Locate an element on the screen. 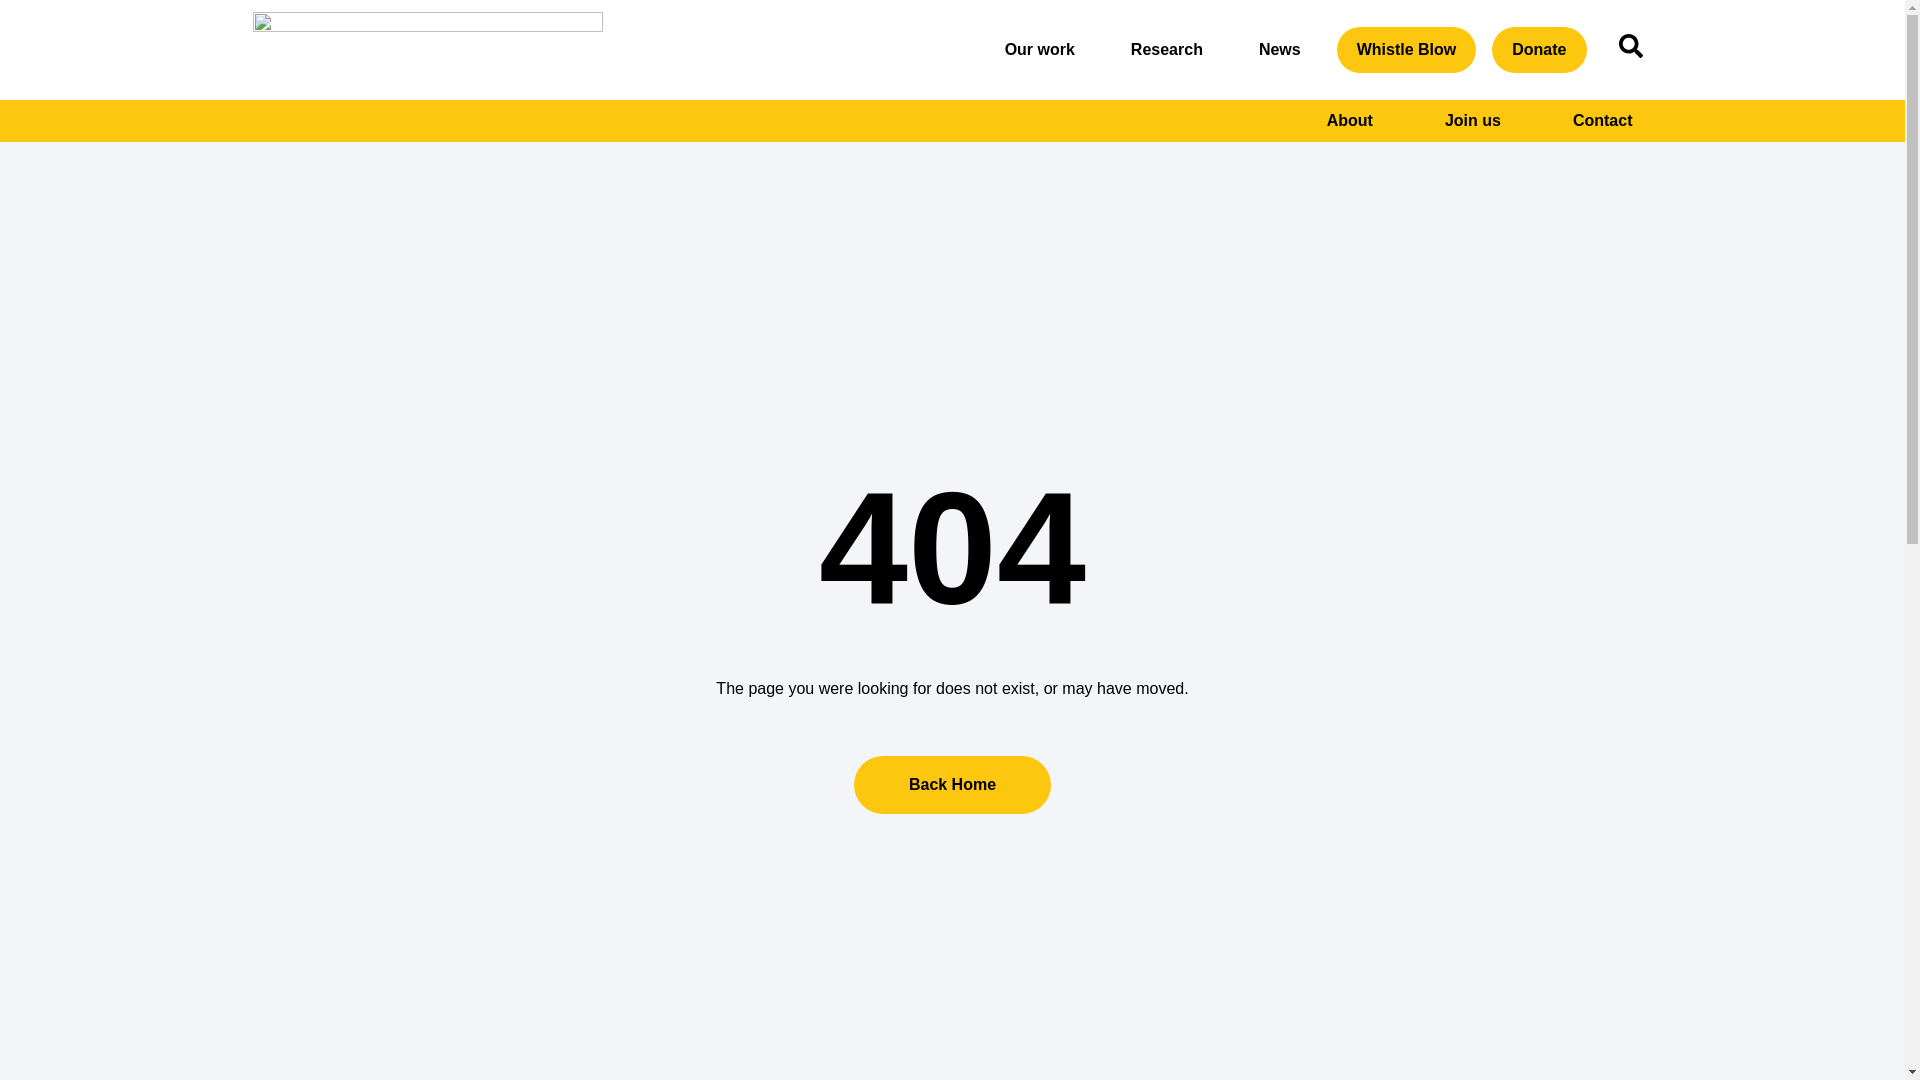  News is located at coordinates (1279, 50).